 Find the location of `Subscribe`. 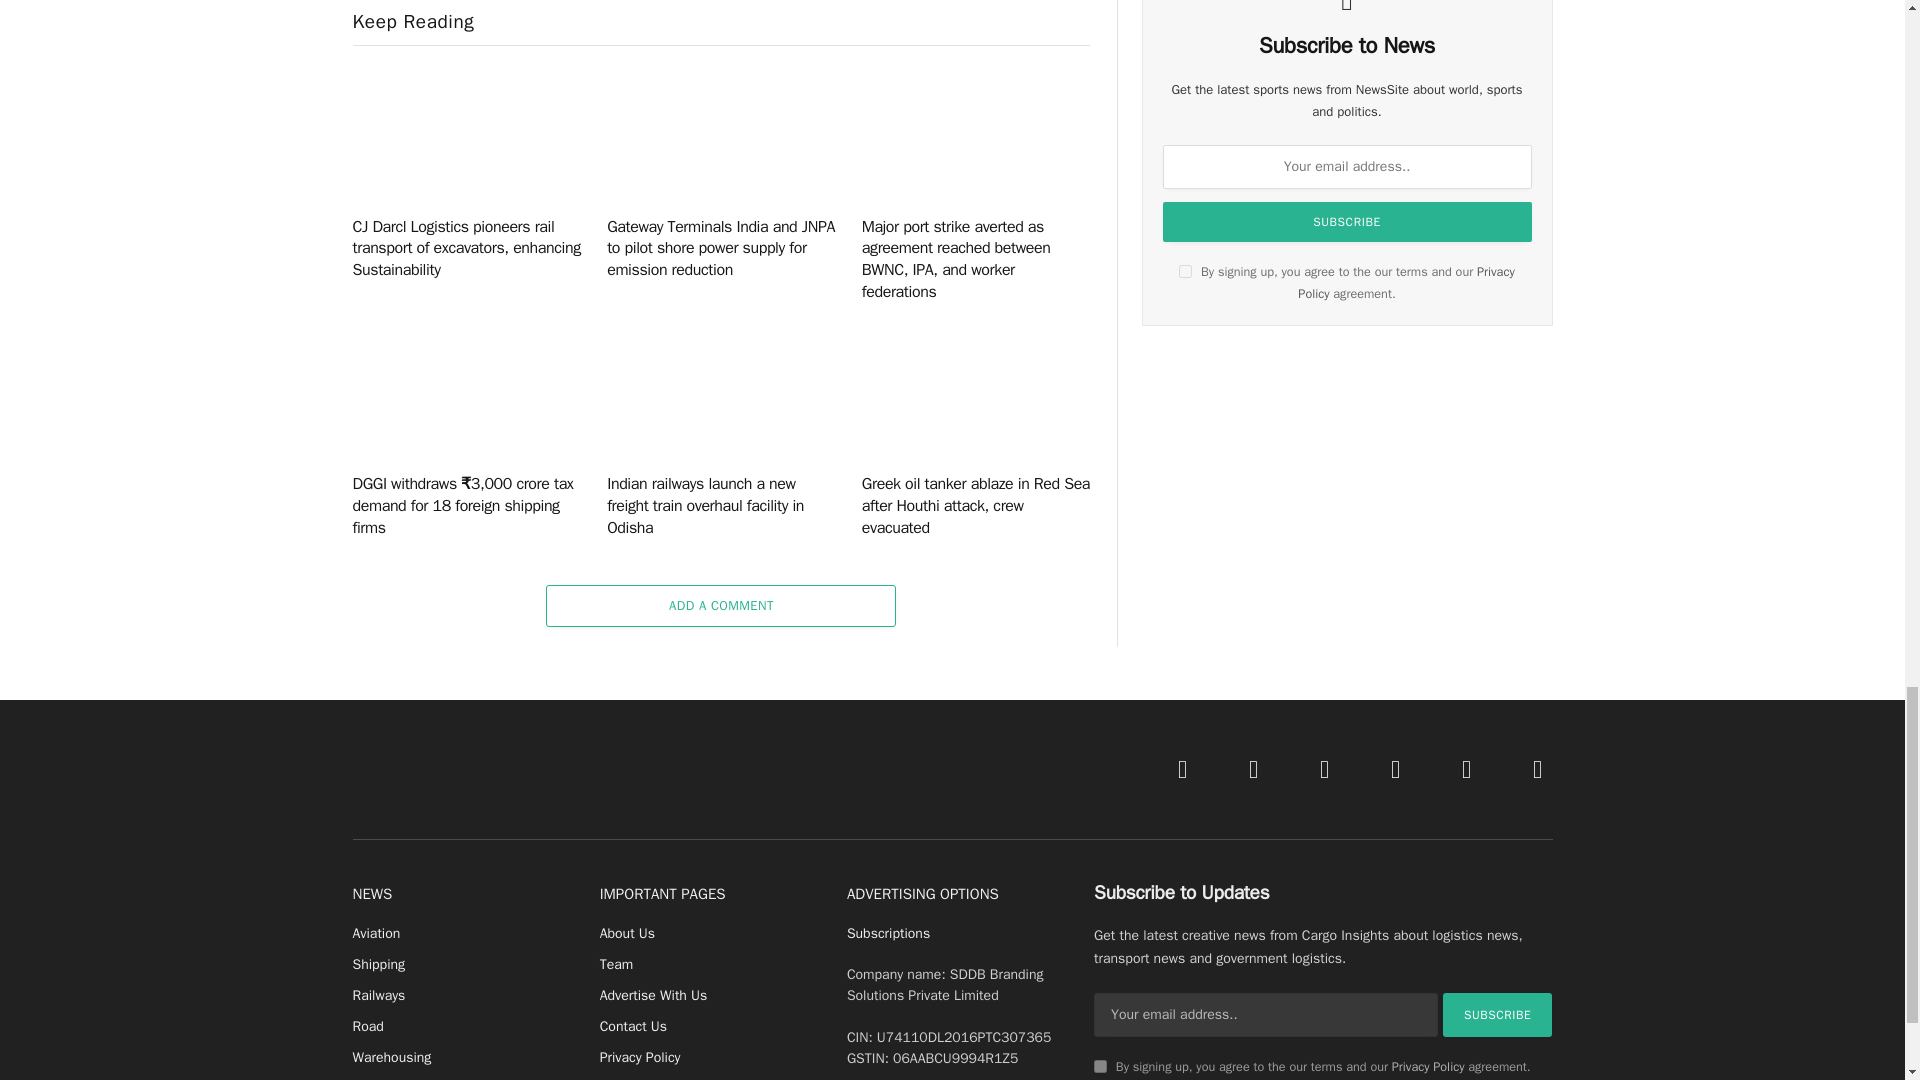

Subscribe is located at coordinates (1348, 221).